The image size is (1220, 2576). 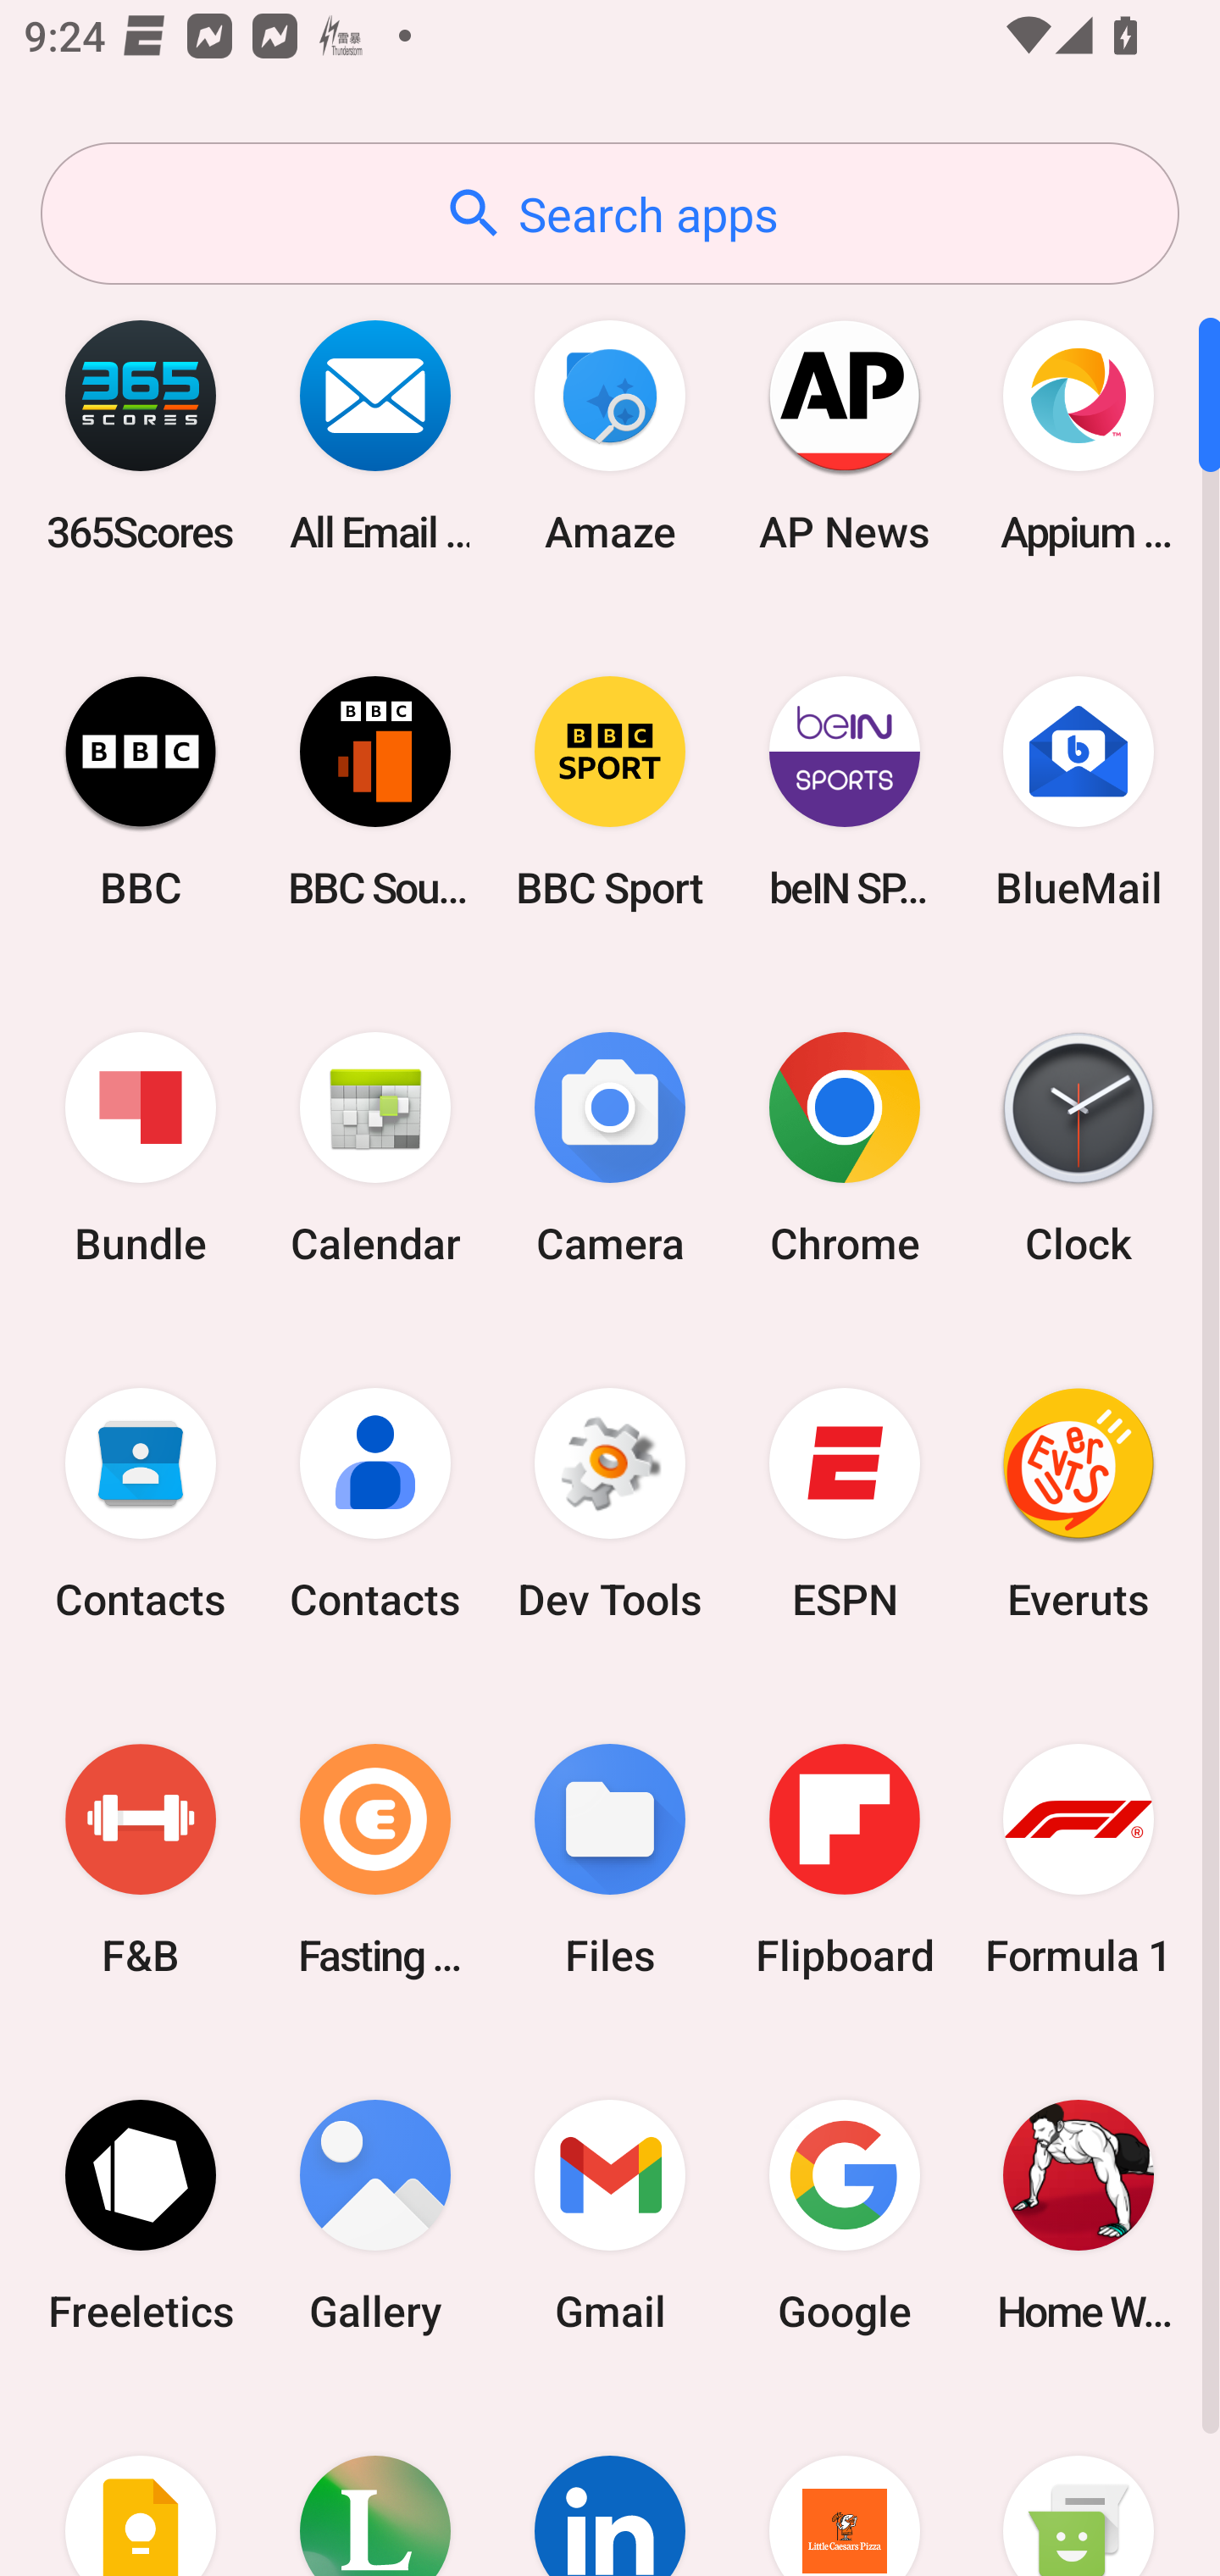 What do you see at coordinates (610, 214) in the screenshot?
I see `  Search apps` at bounding box center [610, 214].